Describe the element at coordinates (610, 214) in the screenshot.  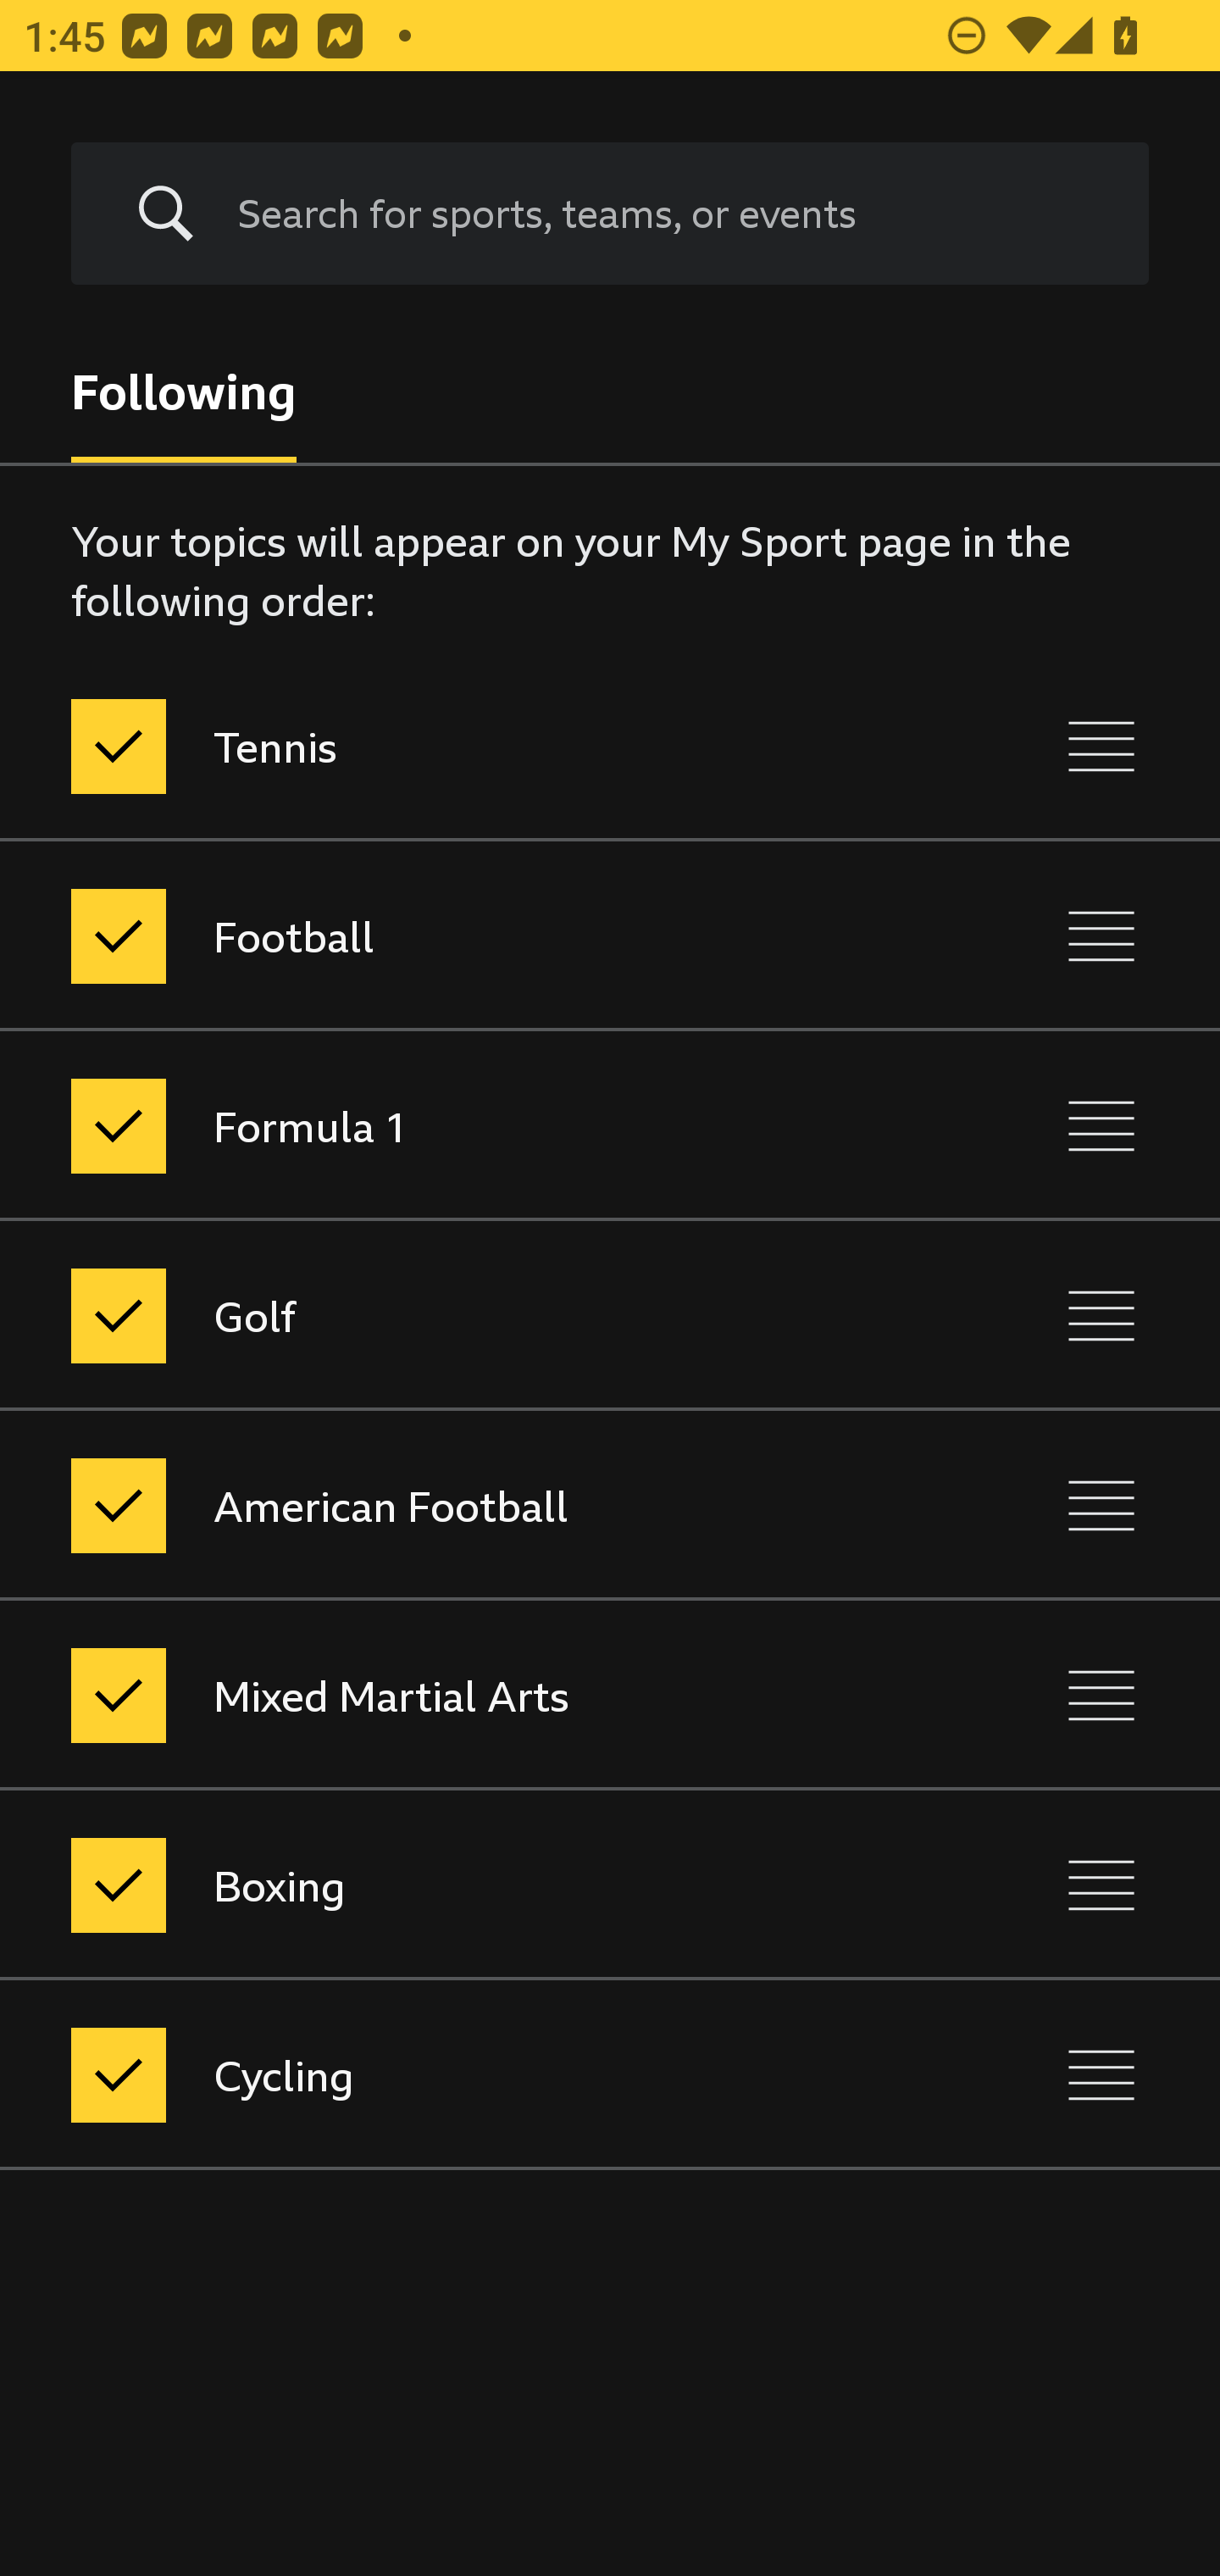
I see `Search for sports, teams, or events` at that location.